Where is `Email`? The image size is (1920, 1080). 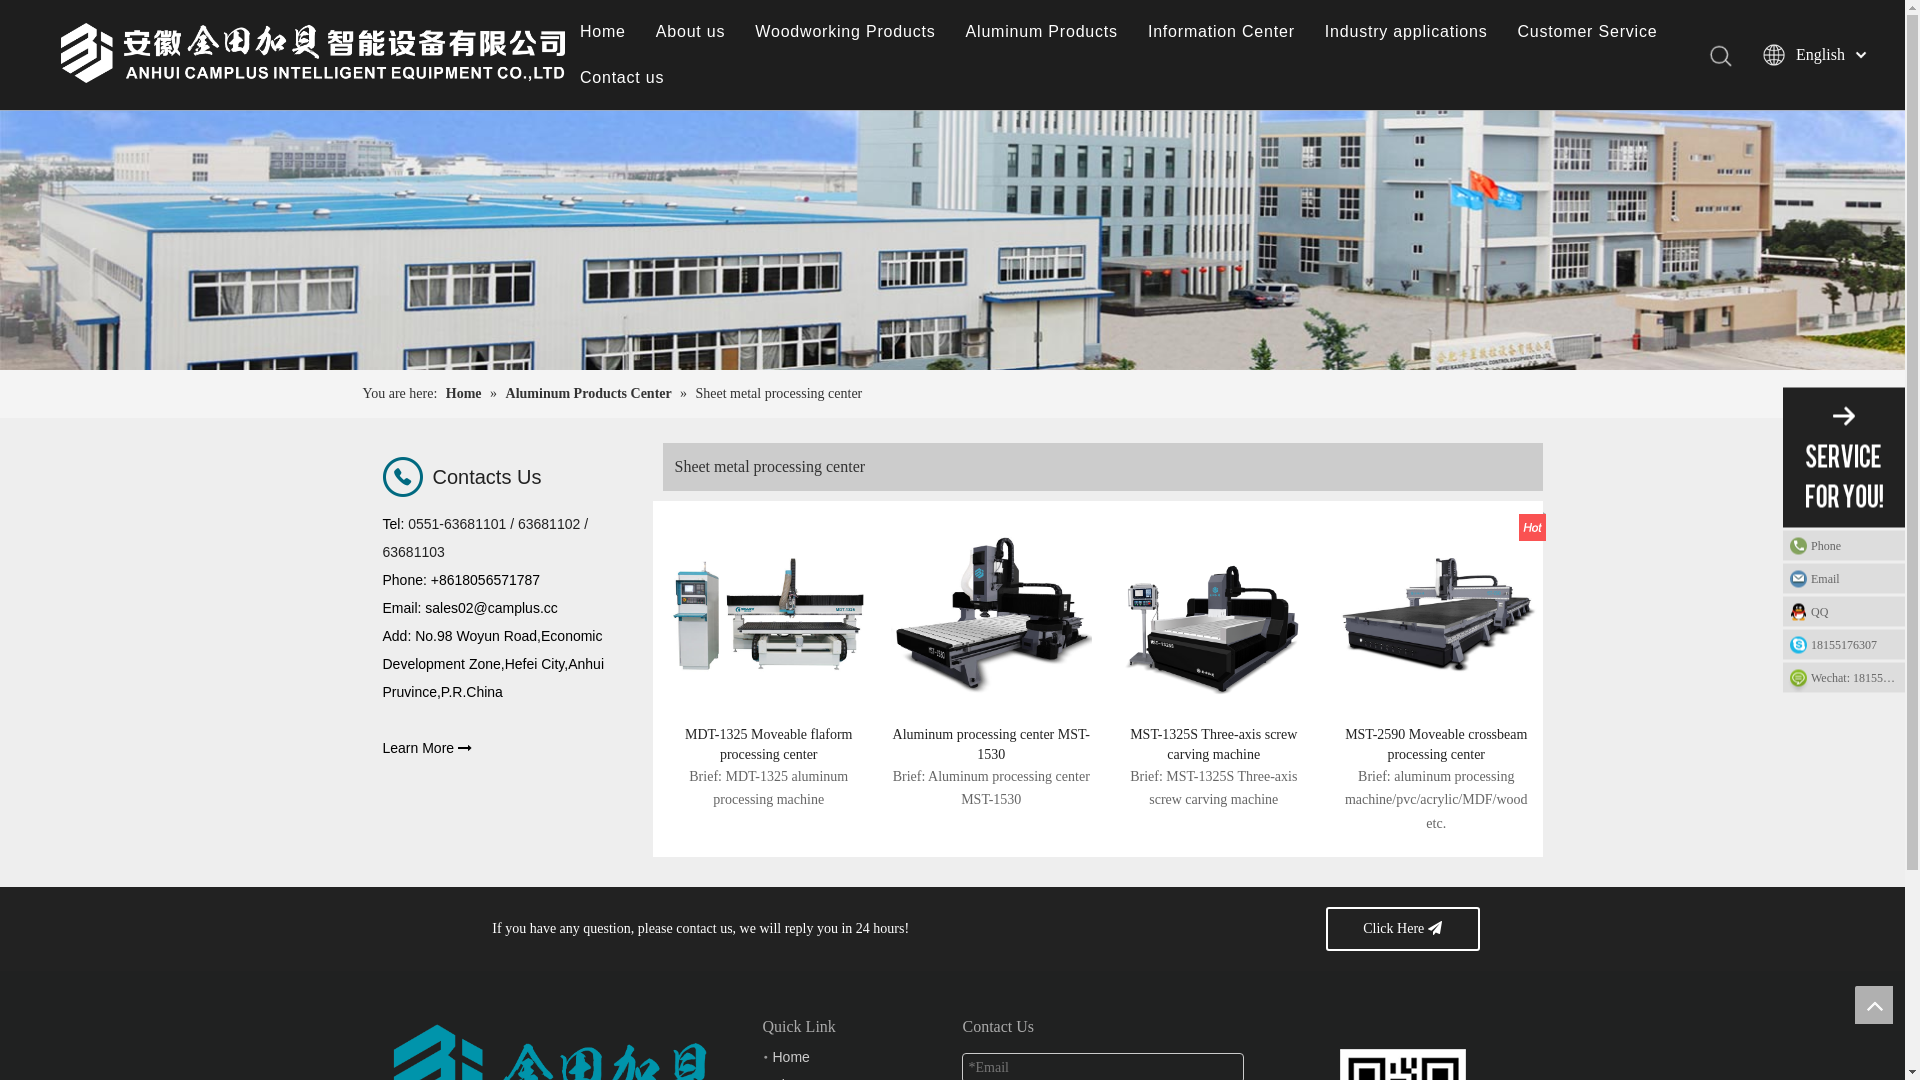 Email is located at coordinates (1844, 579).